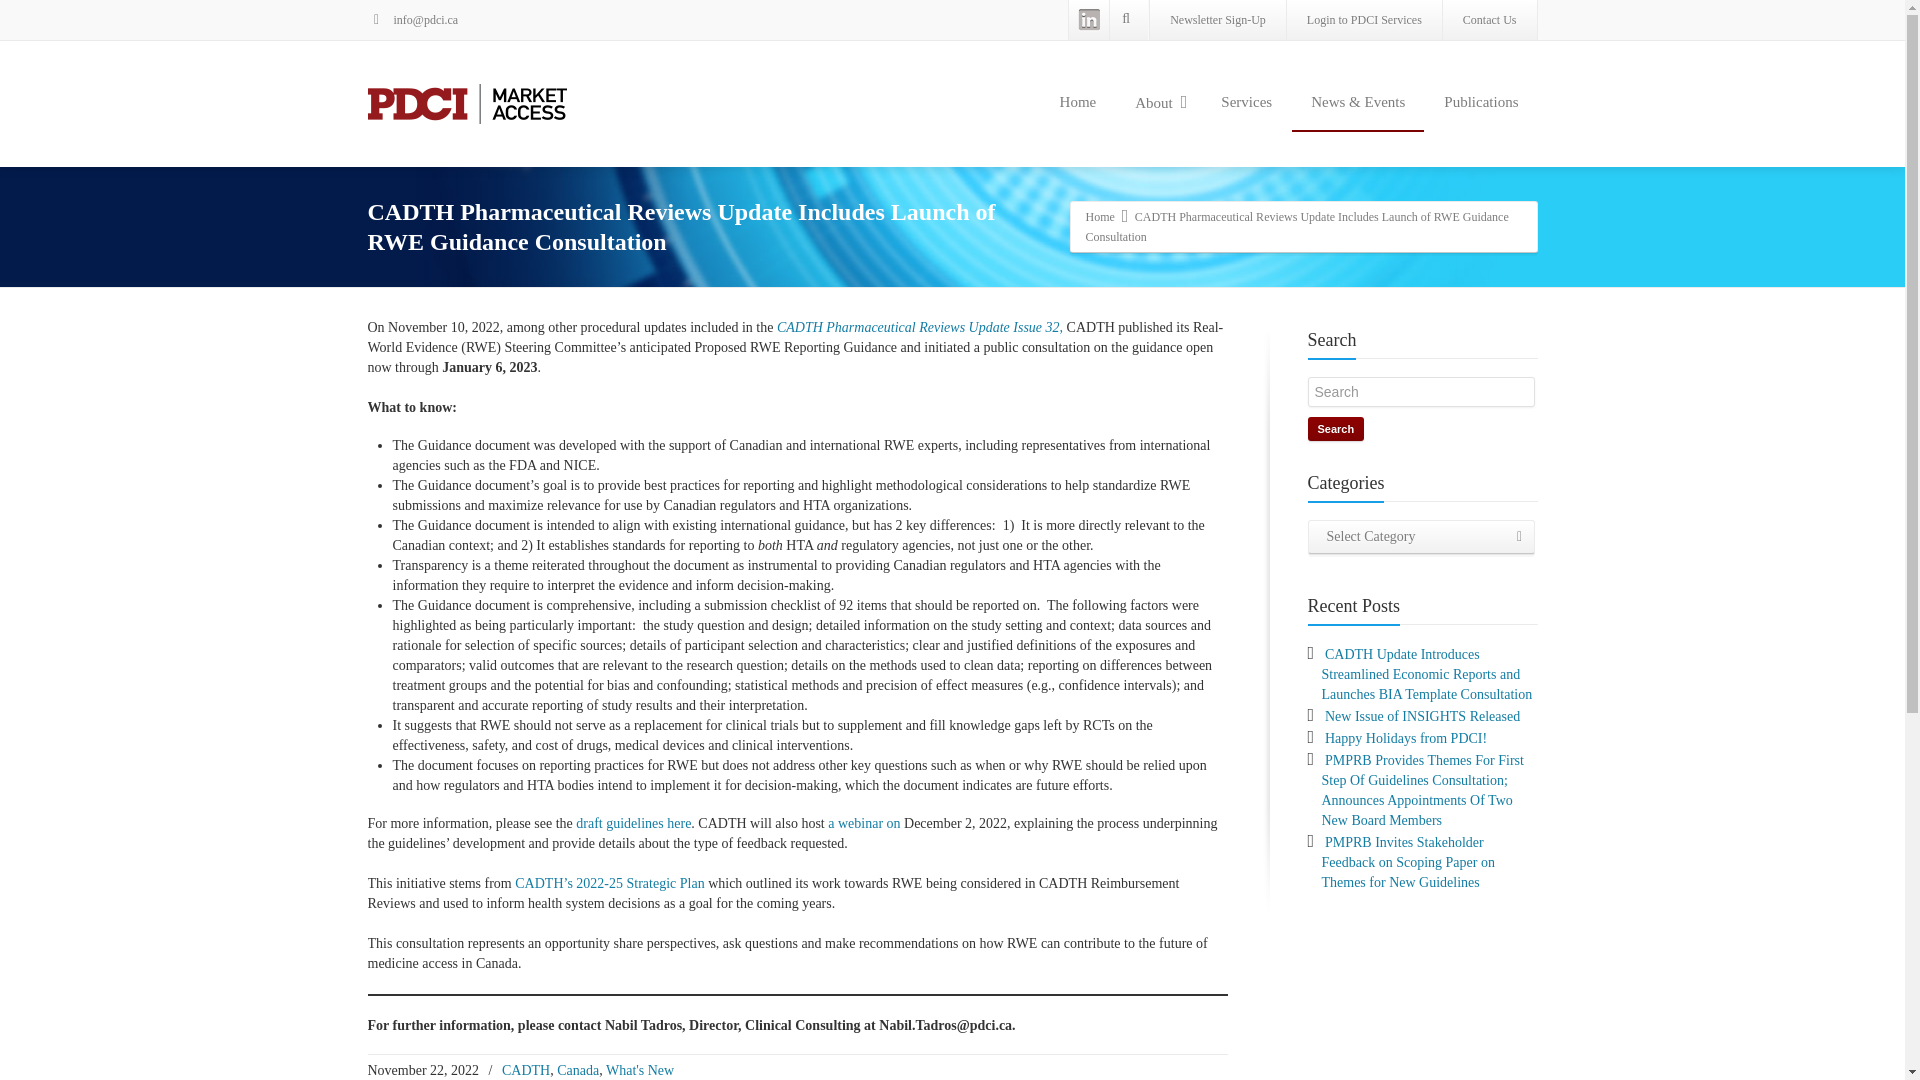 This screenshot has width=1920, height=1080. Describe the element at coordinates (1158, 103) in the screenshot. I see `About` at that location.